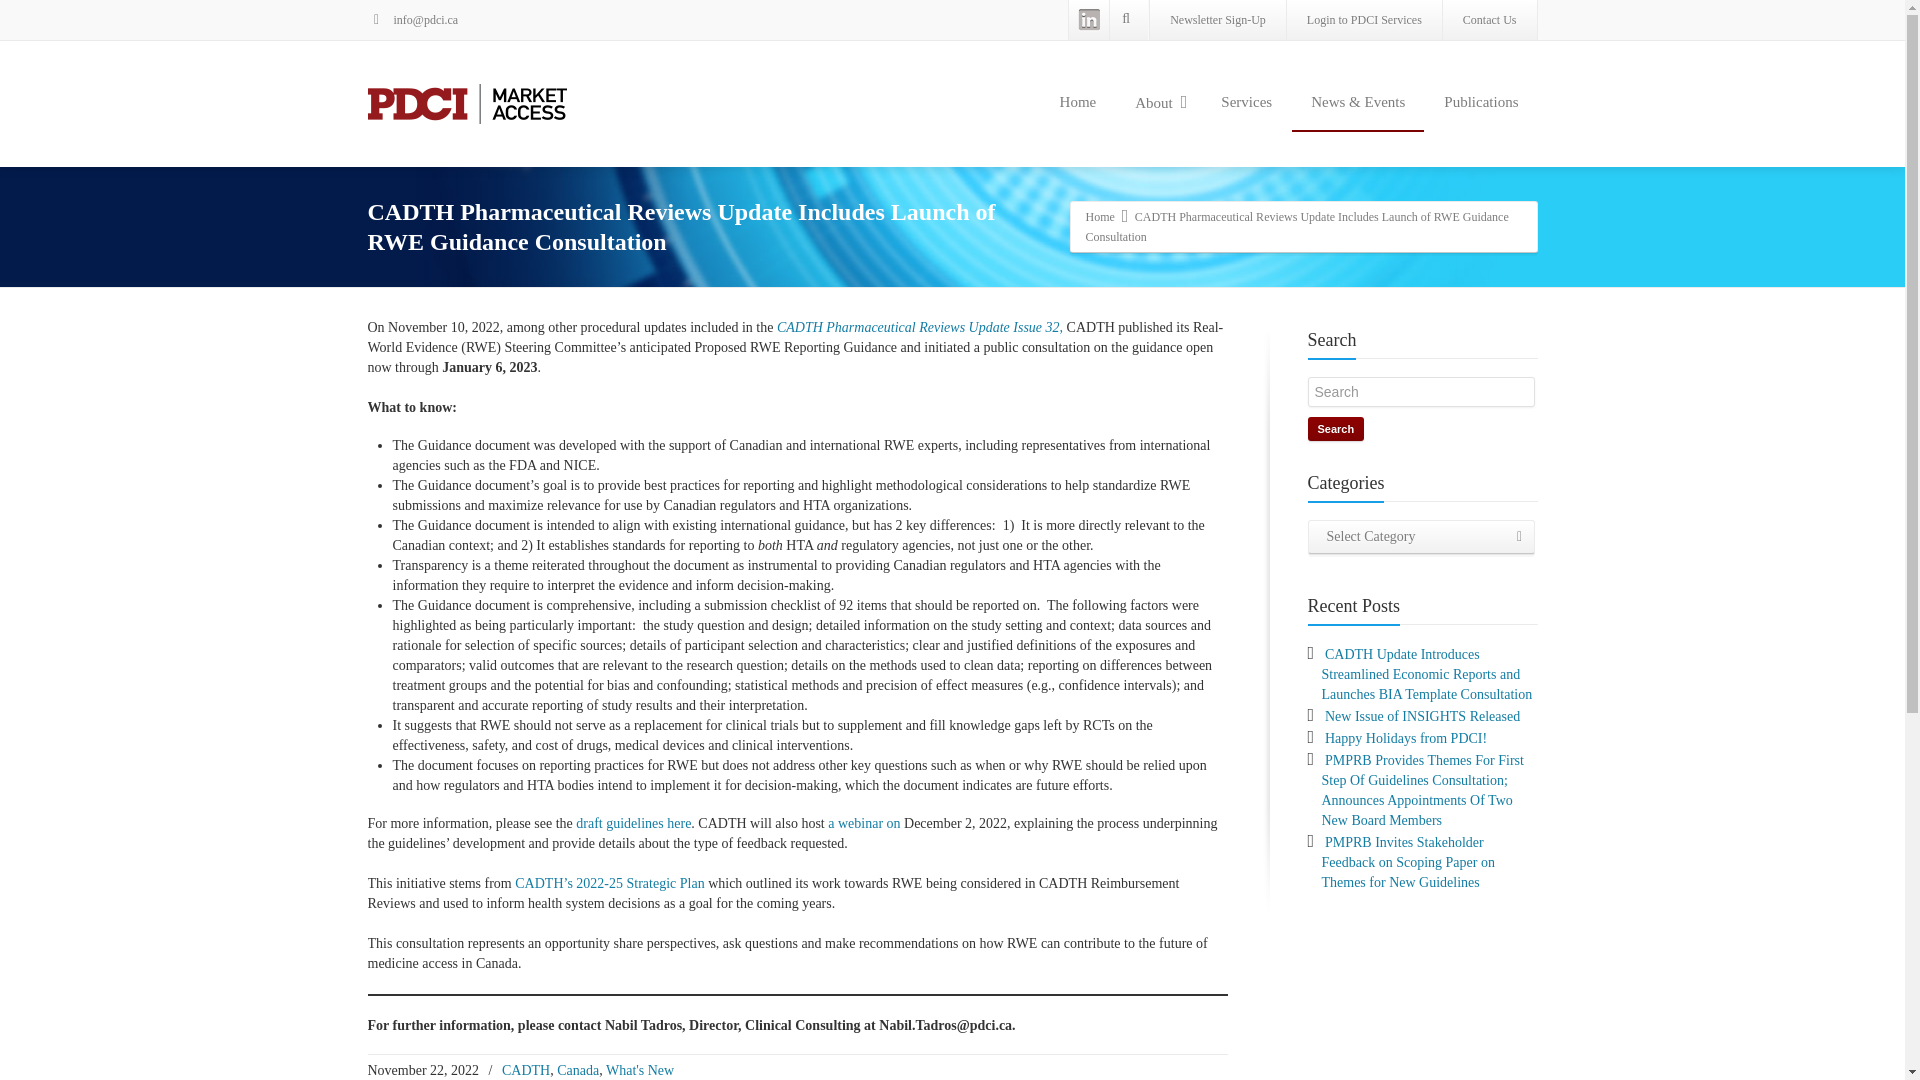 This screenshot has width=1920, height=1080. Describe the element at coordinates (1158, 103) in the screenshot. I see `About` at that location.